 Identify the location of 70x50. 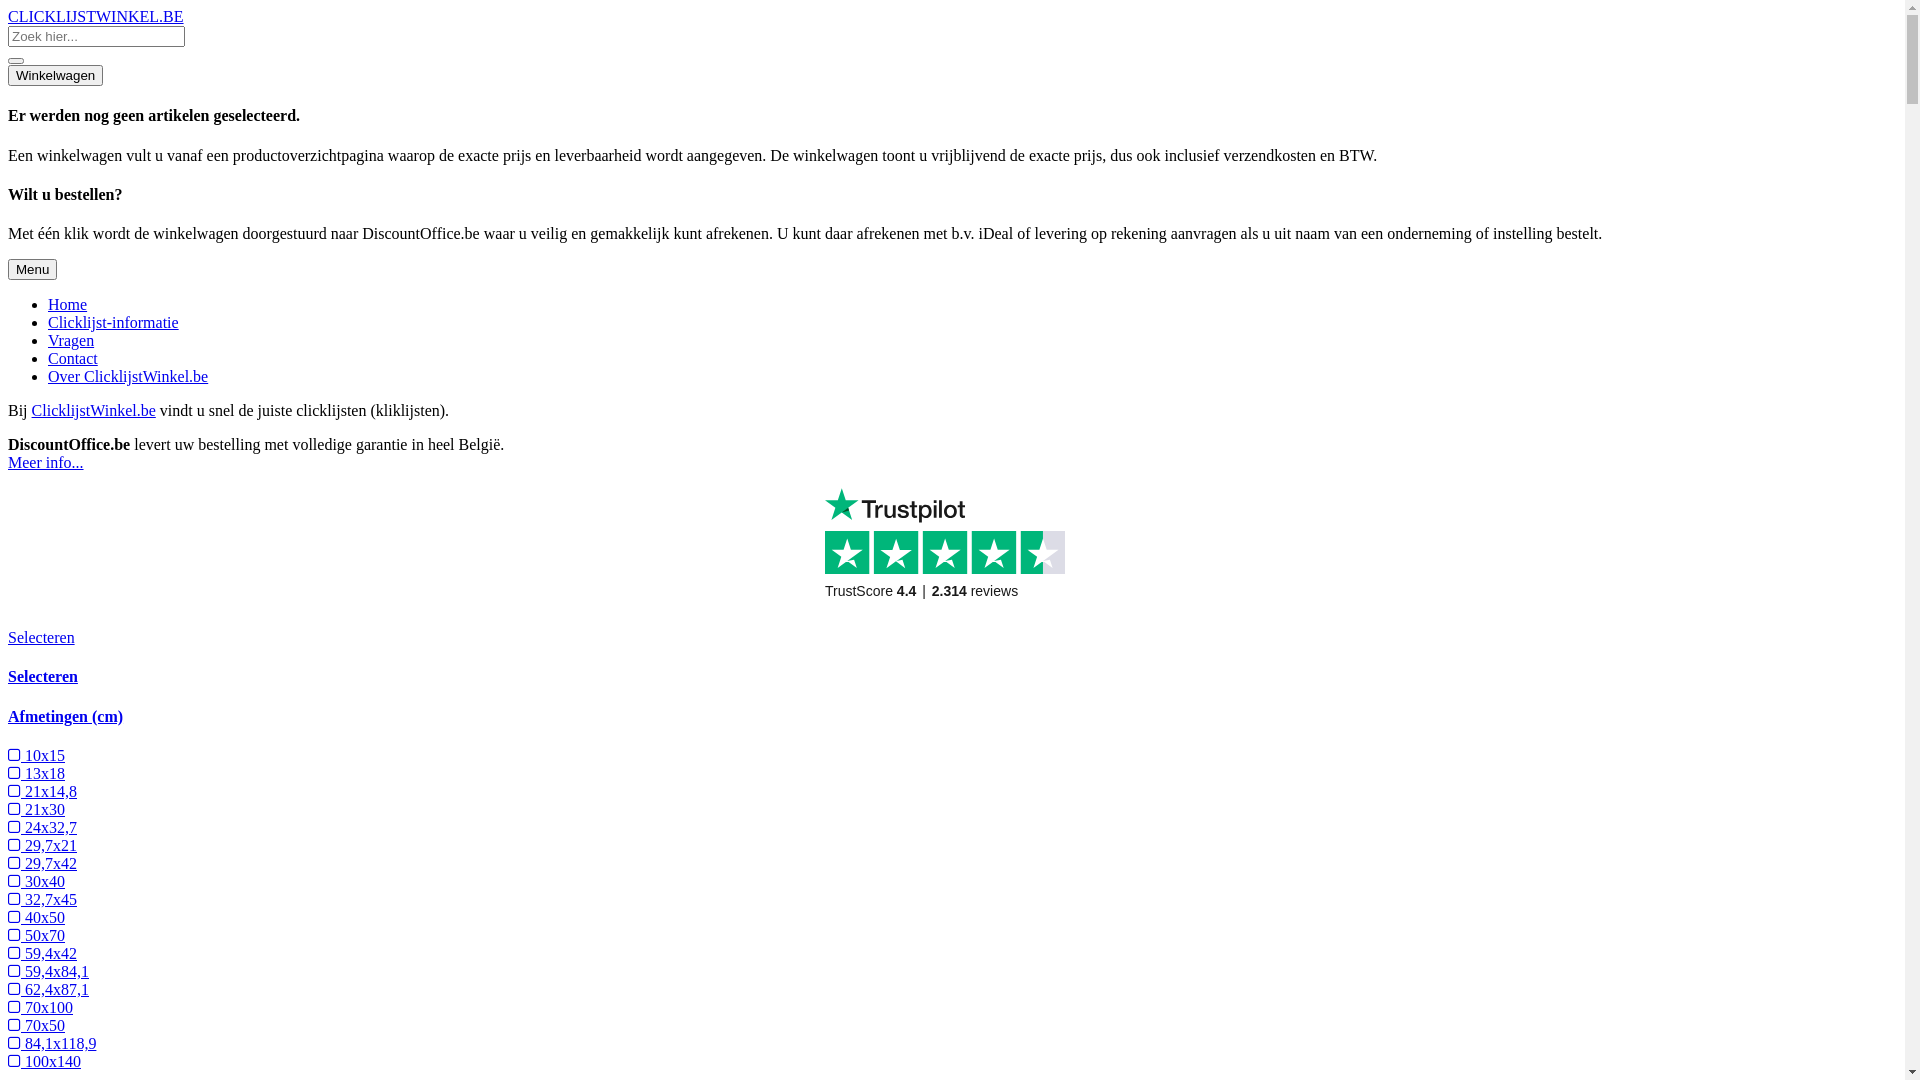
(36, 1026).